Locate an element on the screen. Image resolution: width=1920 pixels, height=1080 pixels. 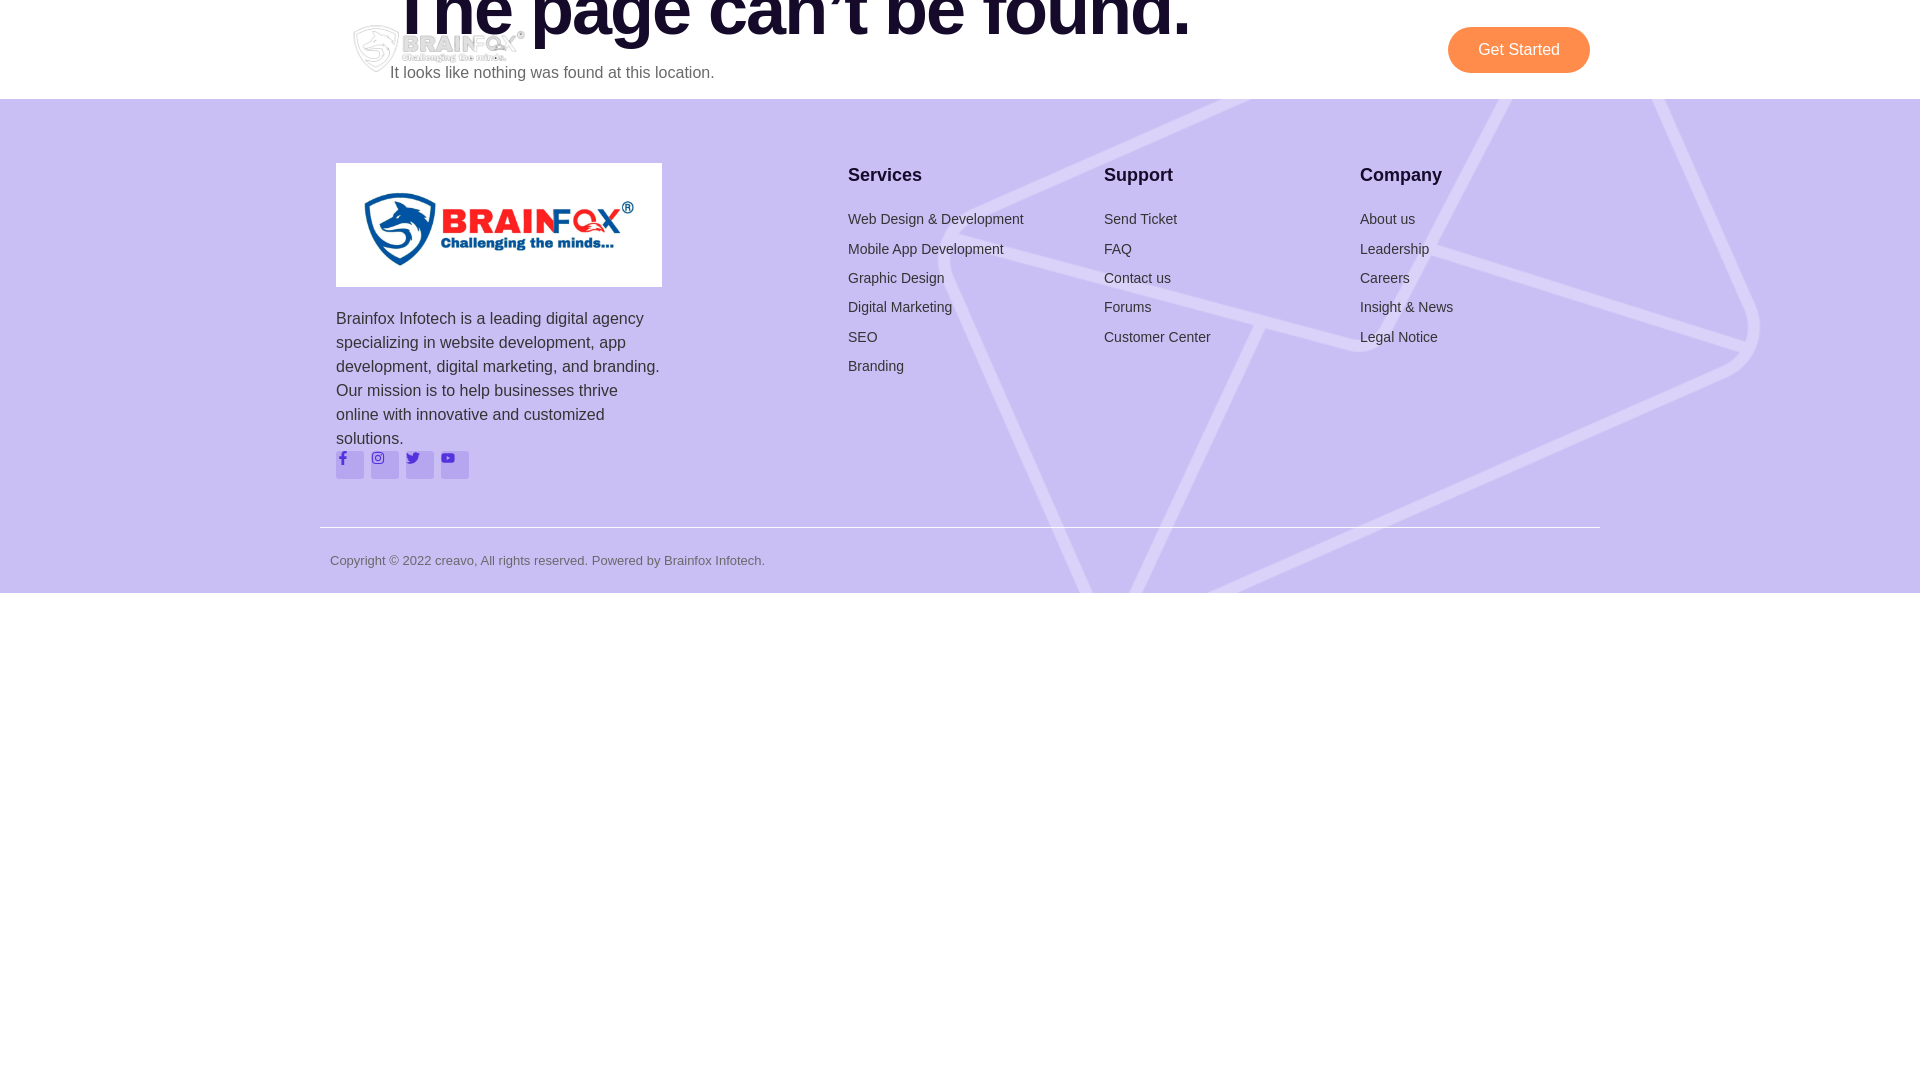
Get Started is located at coordinates (1518, 50).